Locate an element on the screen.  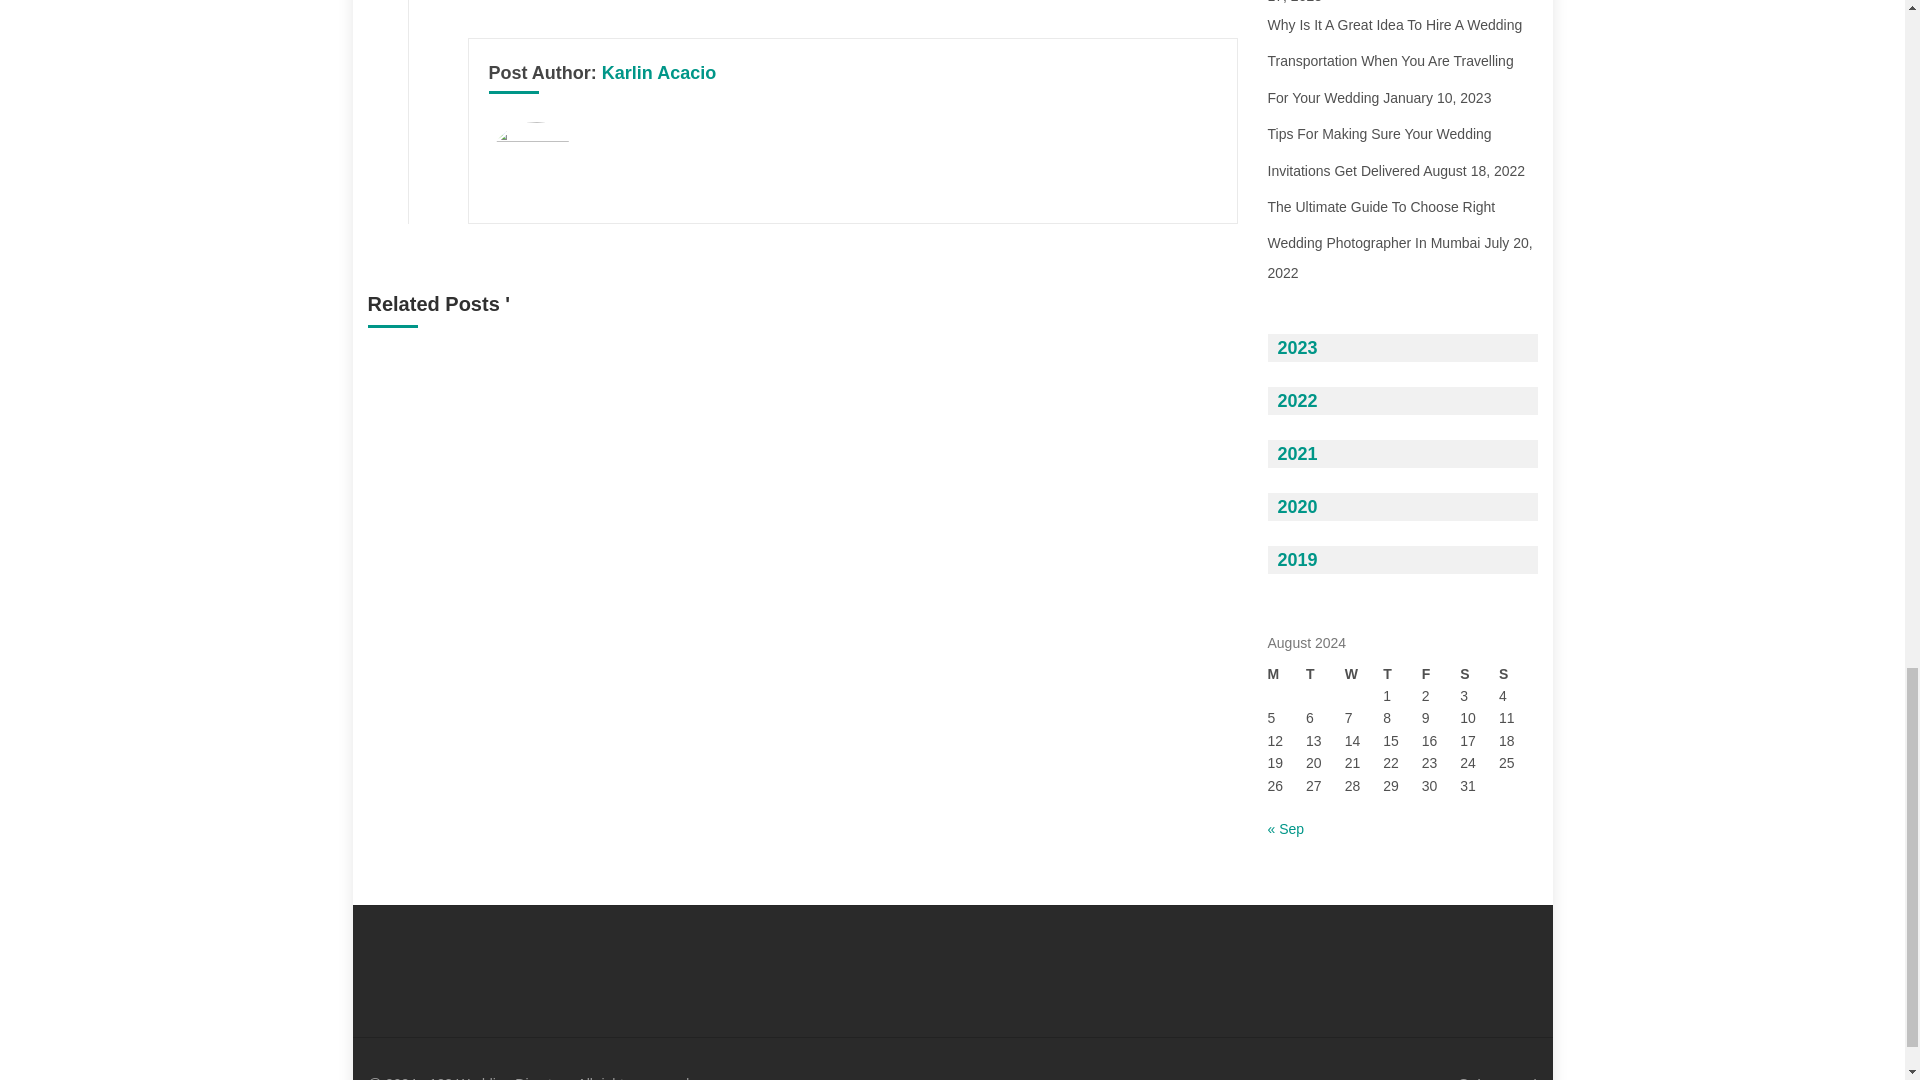
Wednesday is located at coordinates (1364, 674).